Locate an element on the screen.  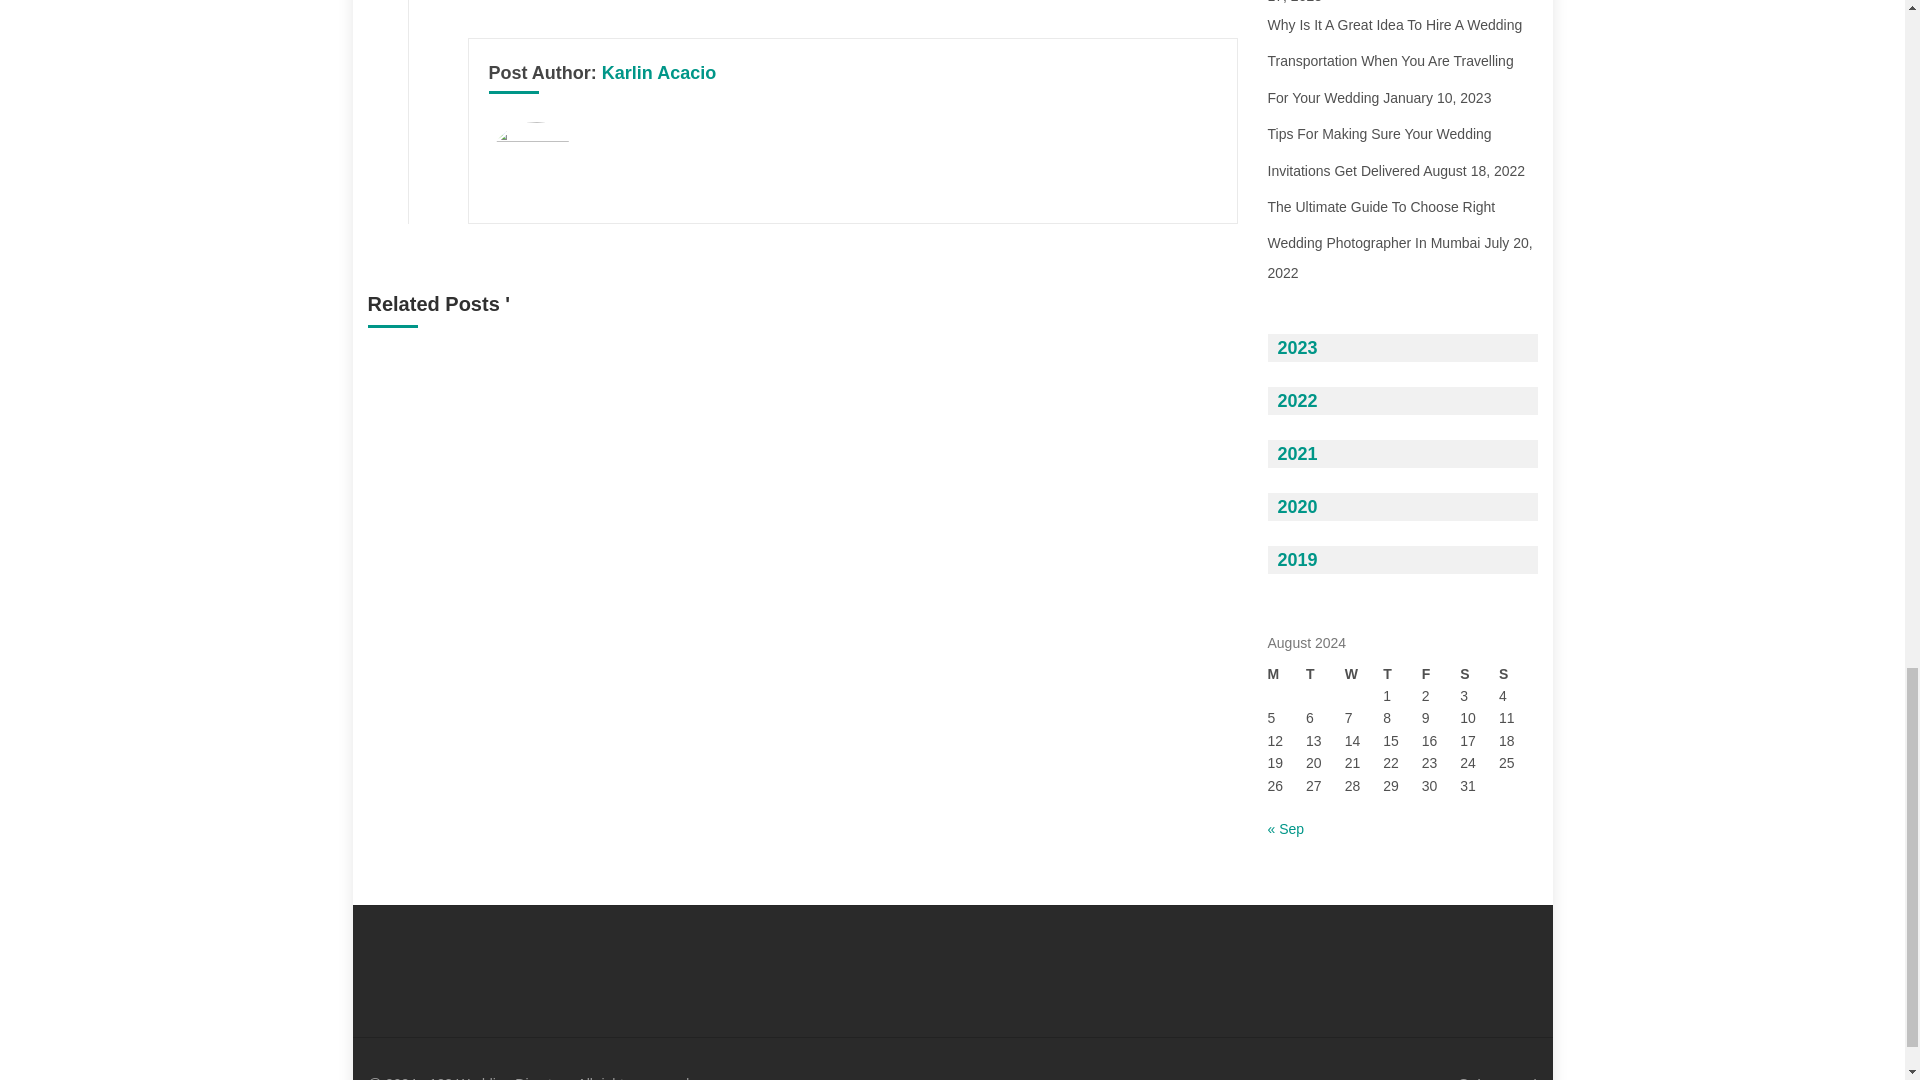
Wednesday is located at coordinates (1364, 674).